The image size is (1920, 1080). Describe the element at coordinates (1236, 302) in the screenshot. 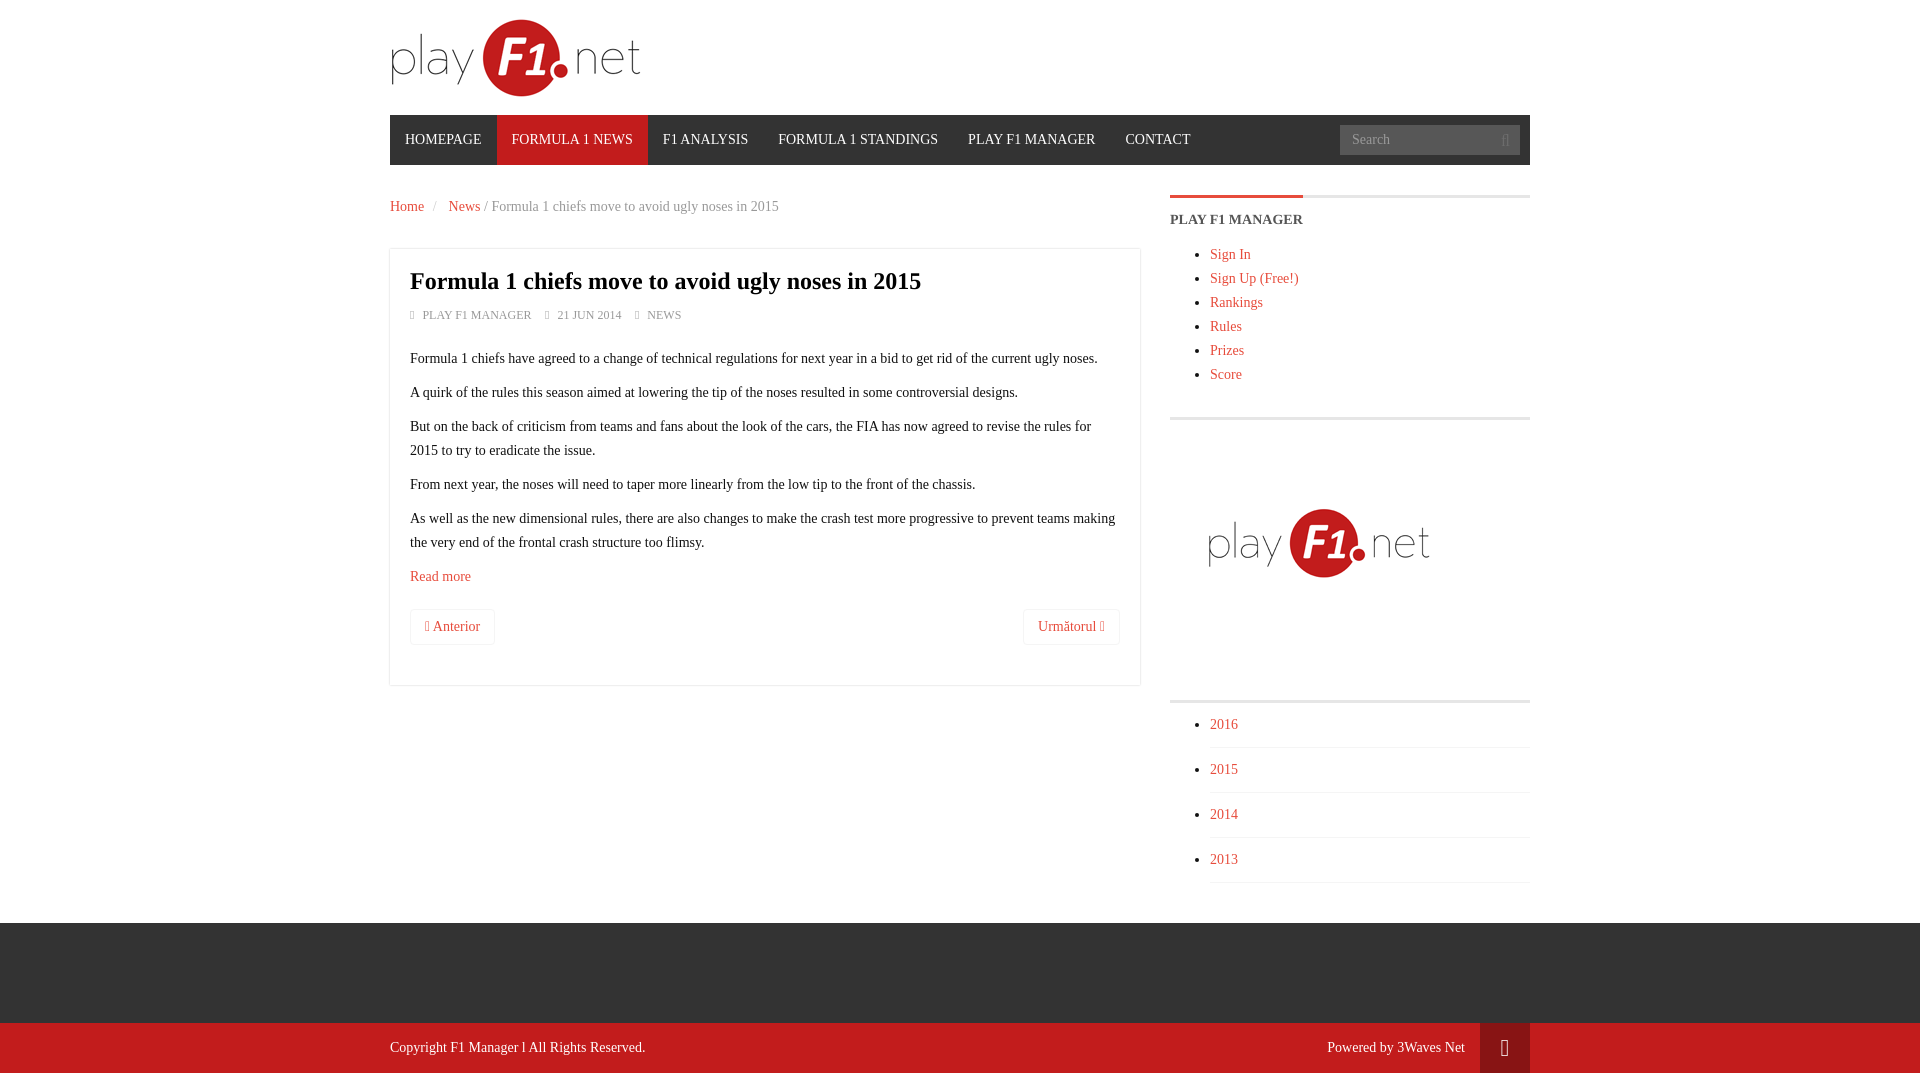

I see `Rankings` at that location.